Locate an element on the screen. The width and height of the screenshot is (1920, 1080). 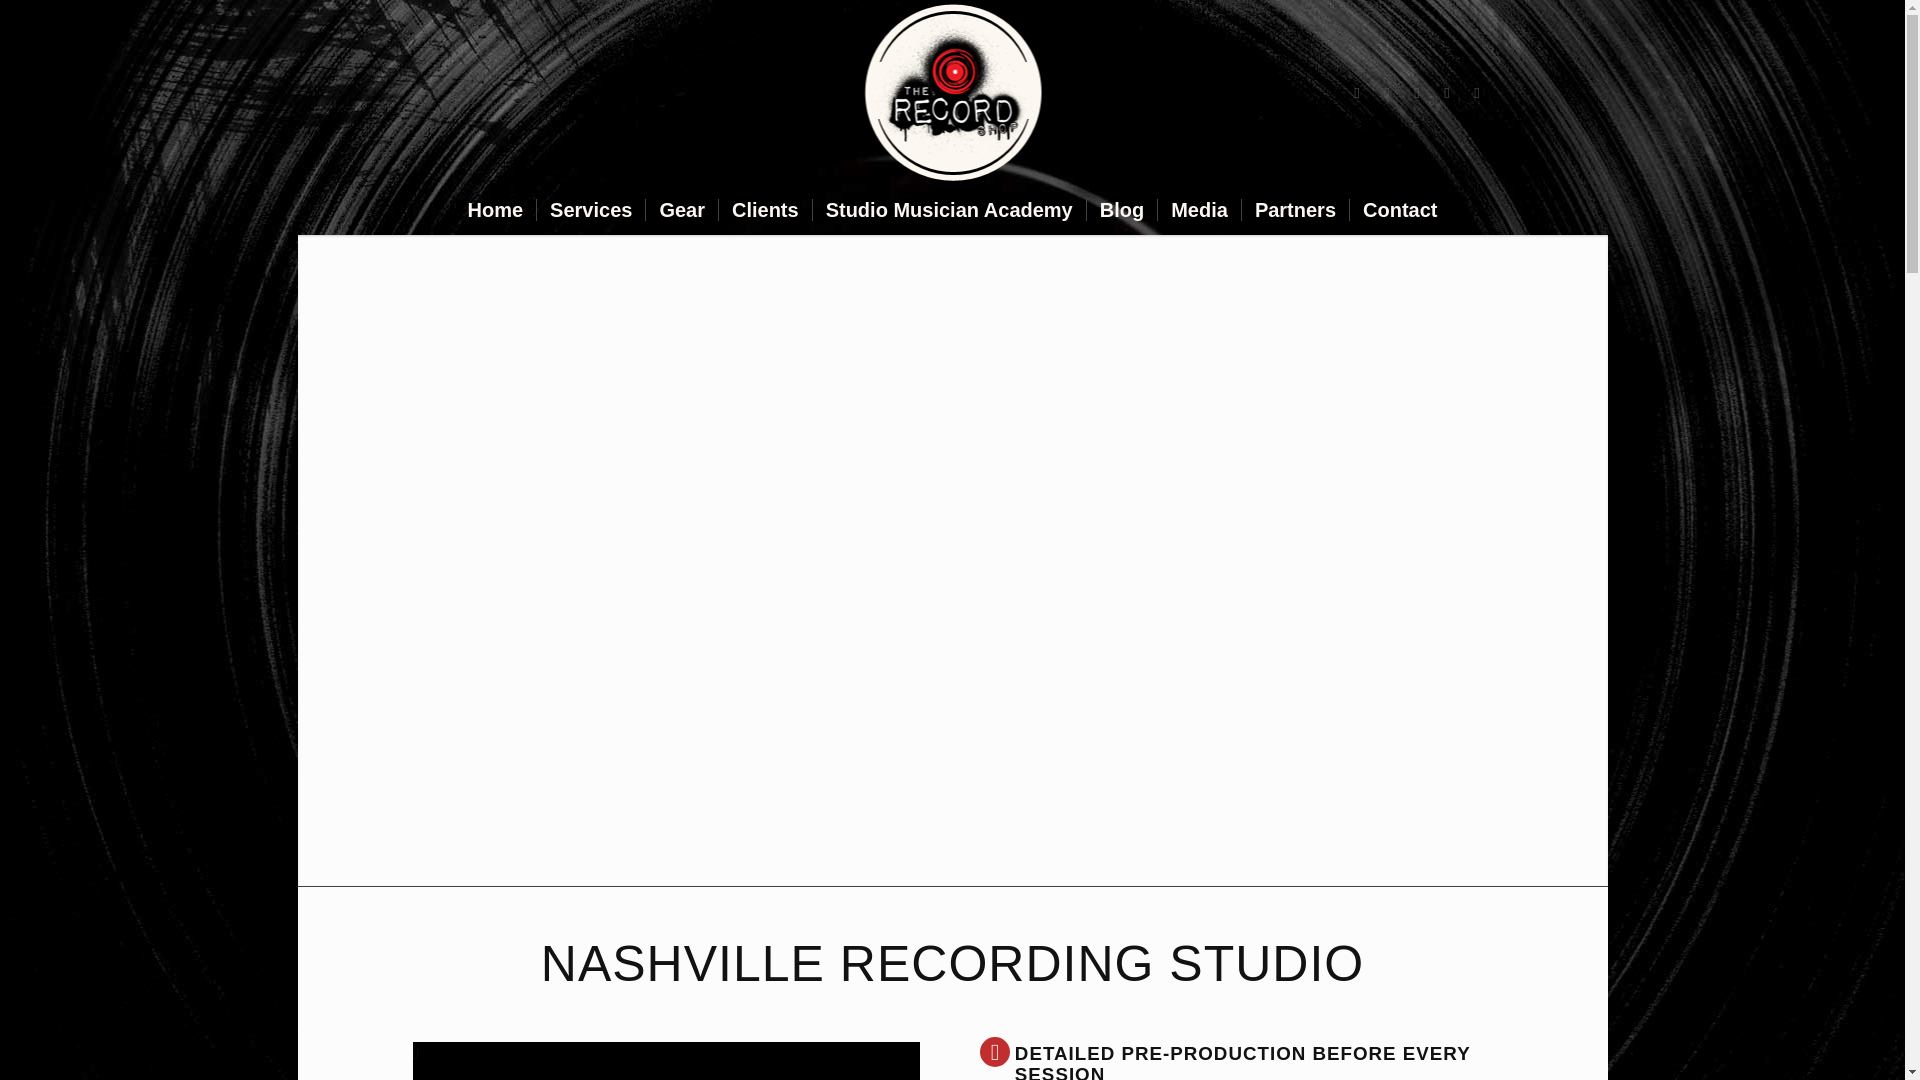
Services is located at coordinates (590, 210).